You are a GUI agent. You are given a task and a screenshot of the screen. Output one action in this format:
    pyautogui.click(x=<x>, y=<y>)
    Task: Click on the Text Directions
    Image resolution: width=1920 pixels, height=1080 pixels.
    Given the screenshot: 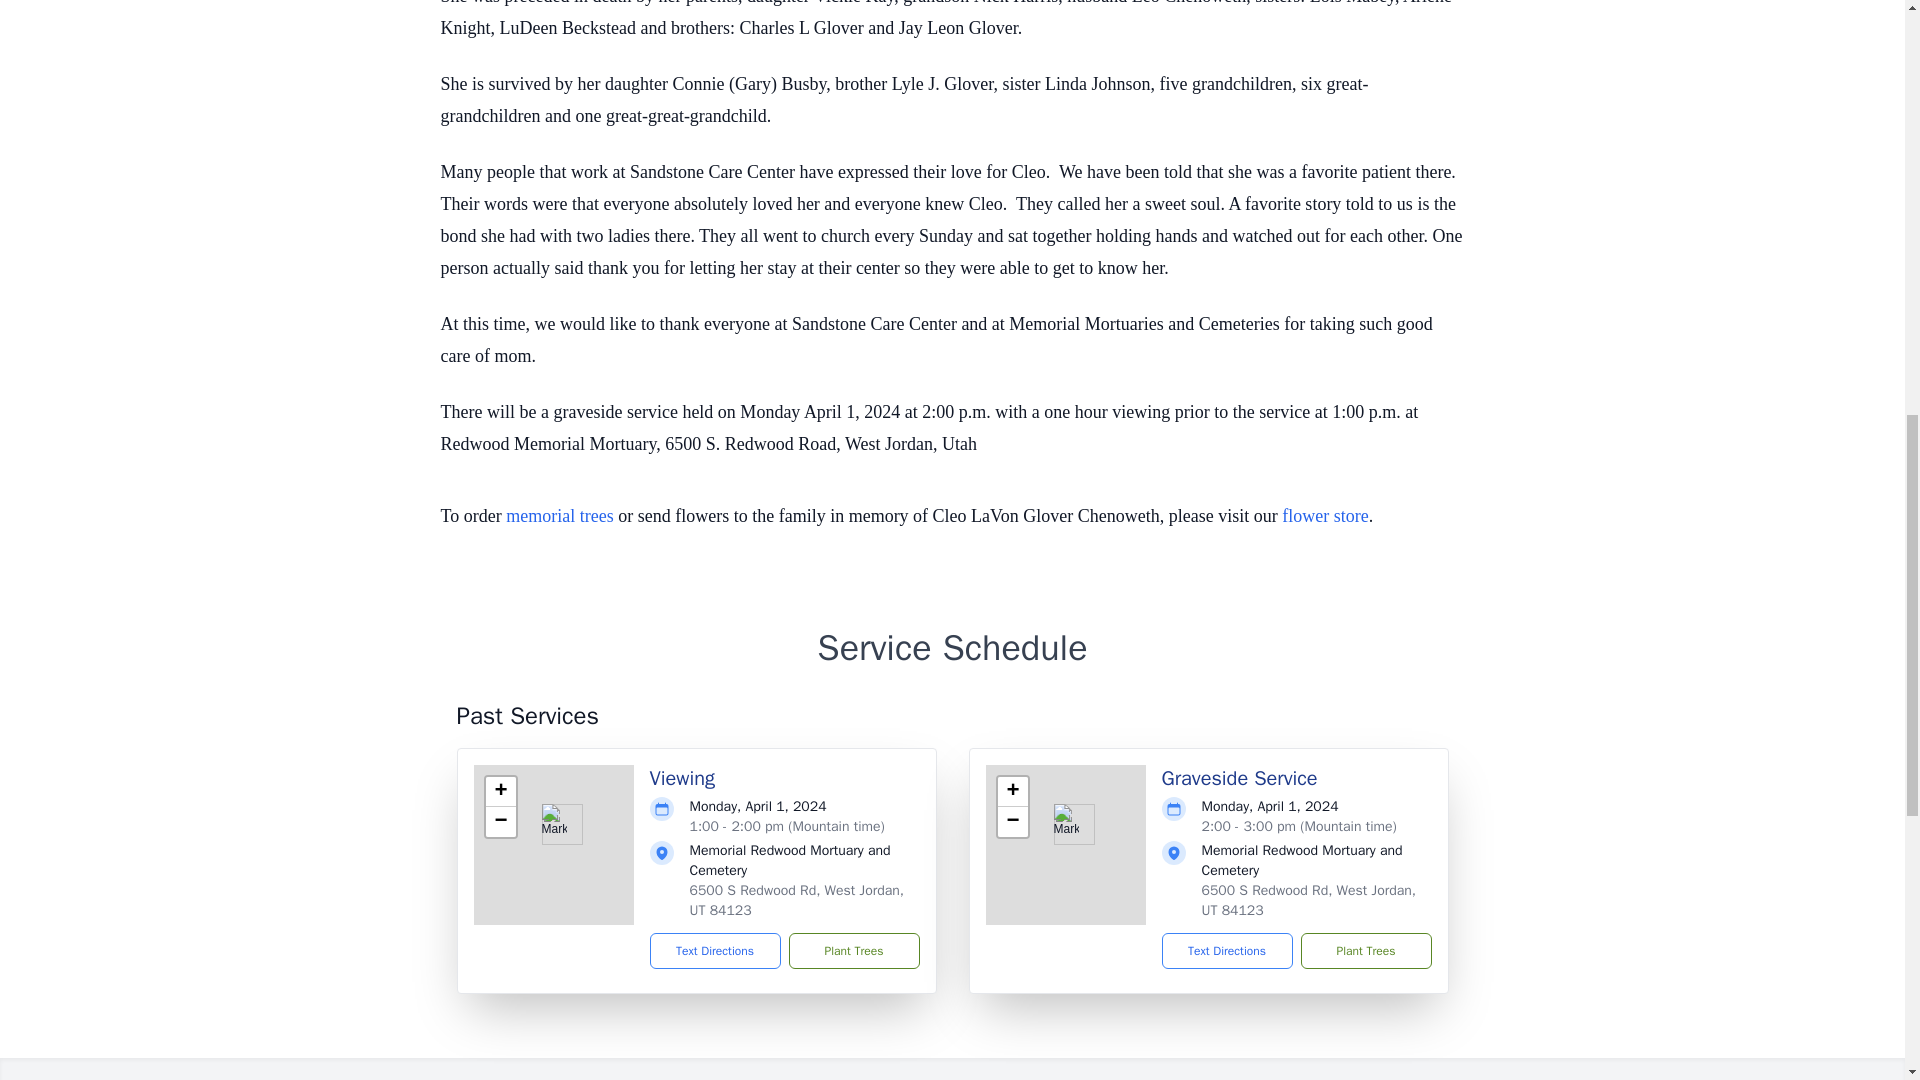 What is the action you would take?
    pyautogui.click(x=1226, y=950)
    